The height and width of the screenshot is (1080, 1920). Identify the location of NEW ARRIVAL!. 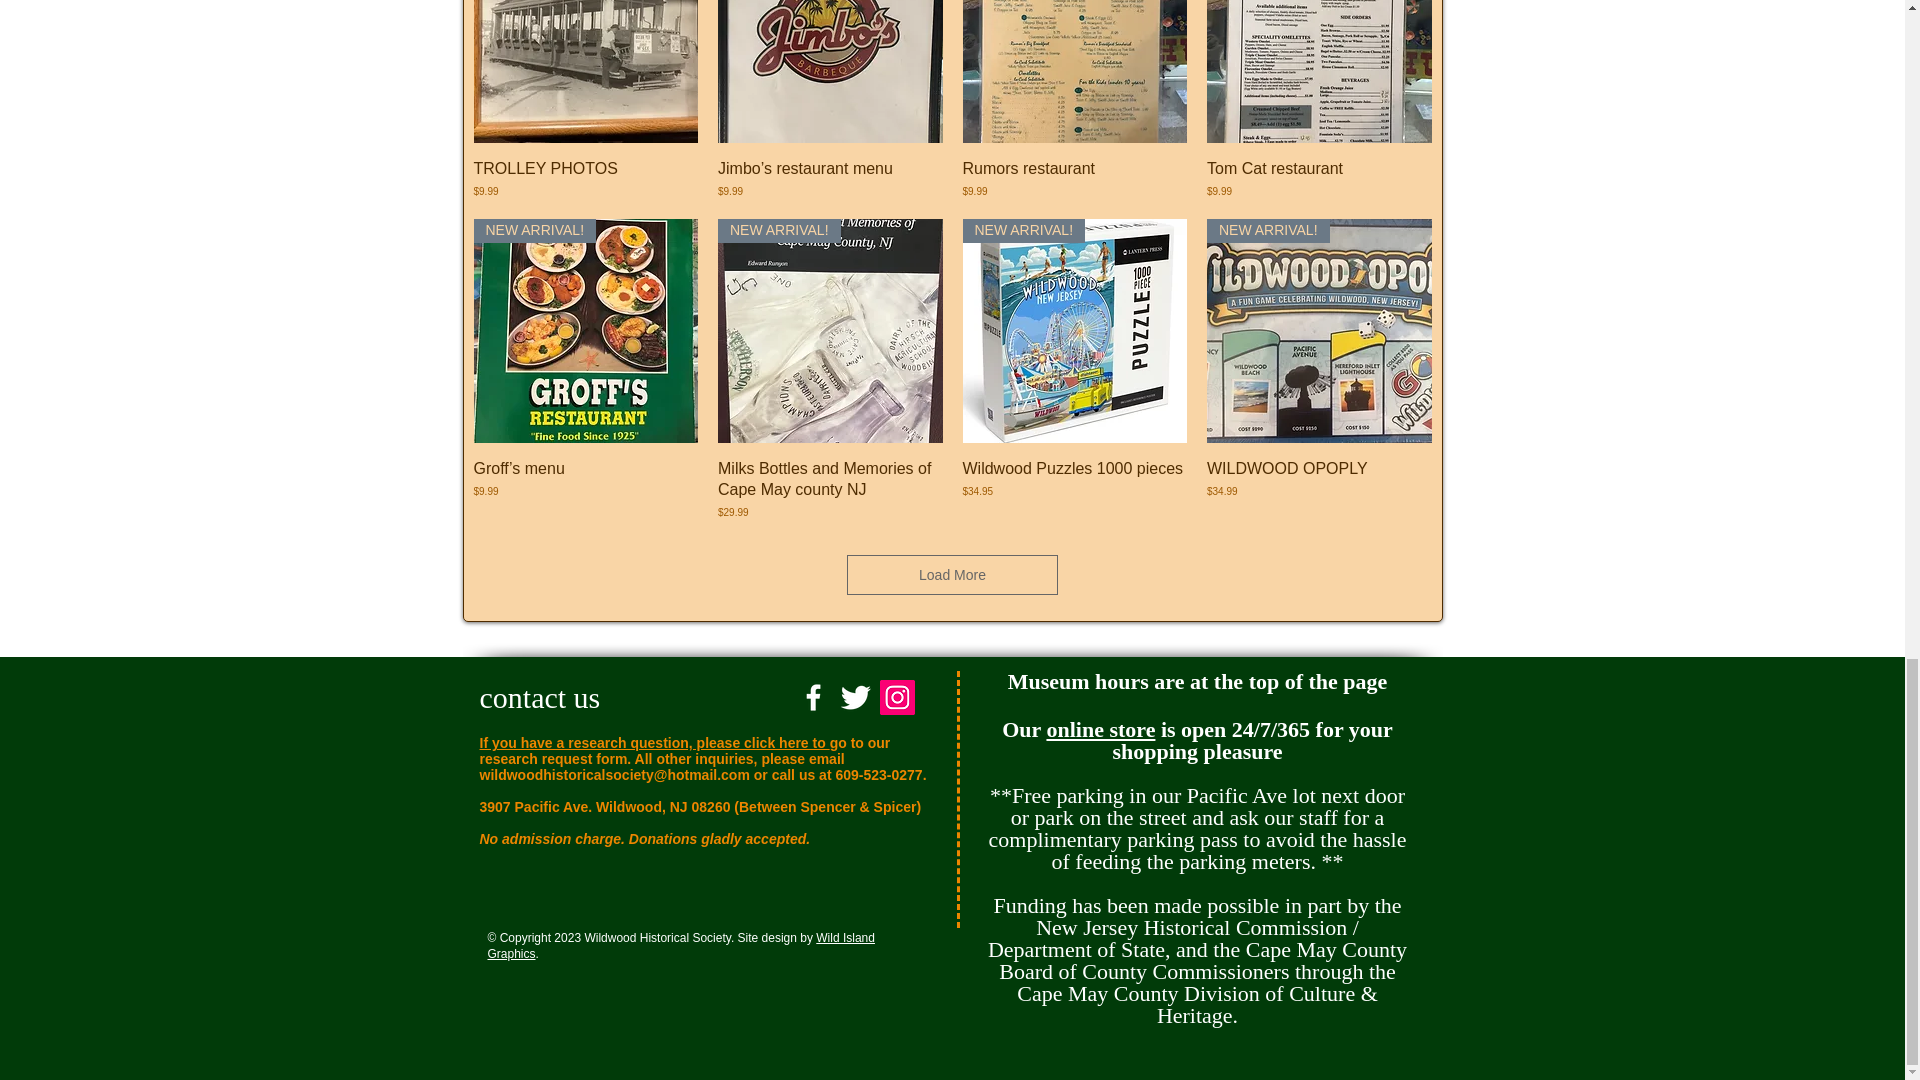
(1320, 72).